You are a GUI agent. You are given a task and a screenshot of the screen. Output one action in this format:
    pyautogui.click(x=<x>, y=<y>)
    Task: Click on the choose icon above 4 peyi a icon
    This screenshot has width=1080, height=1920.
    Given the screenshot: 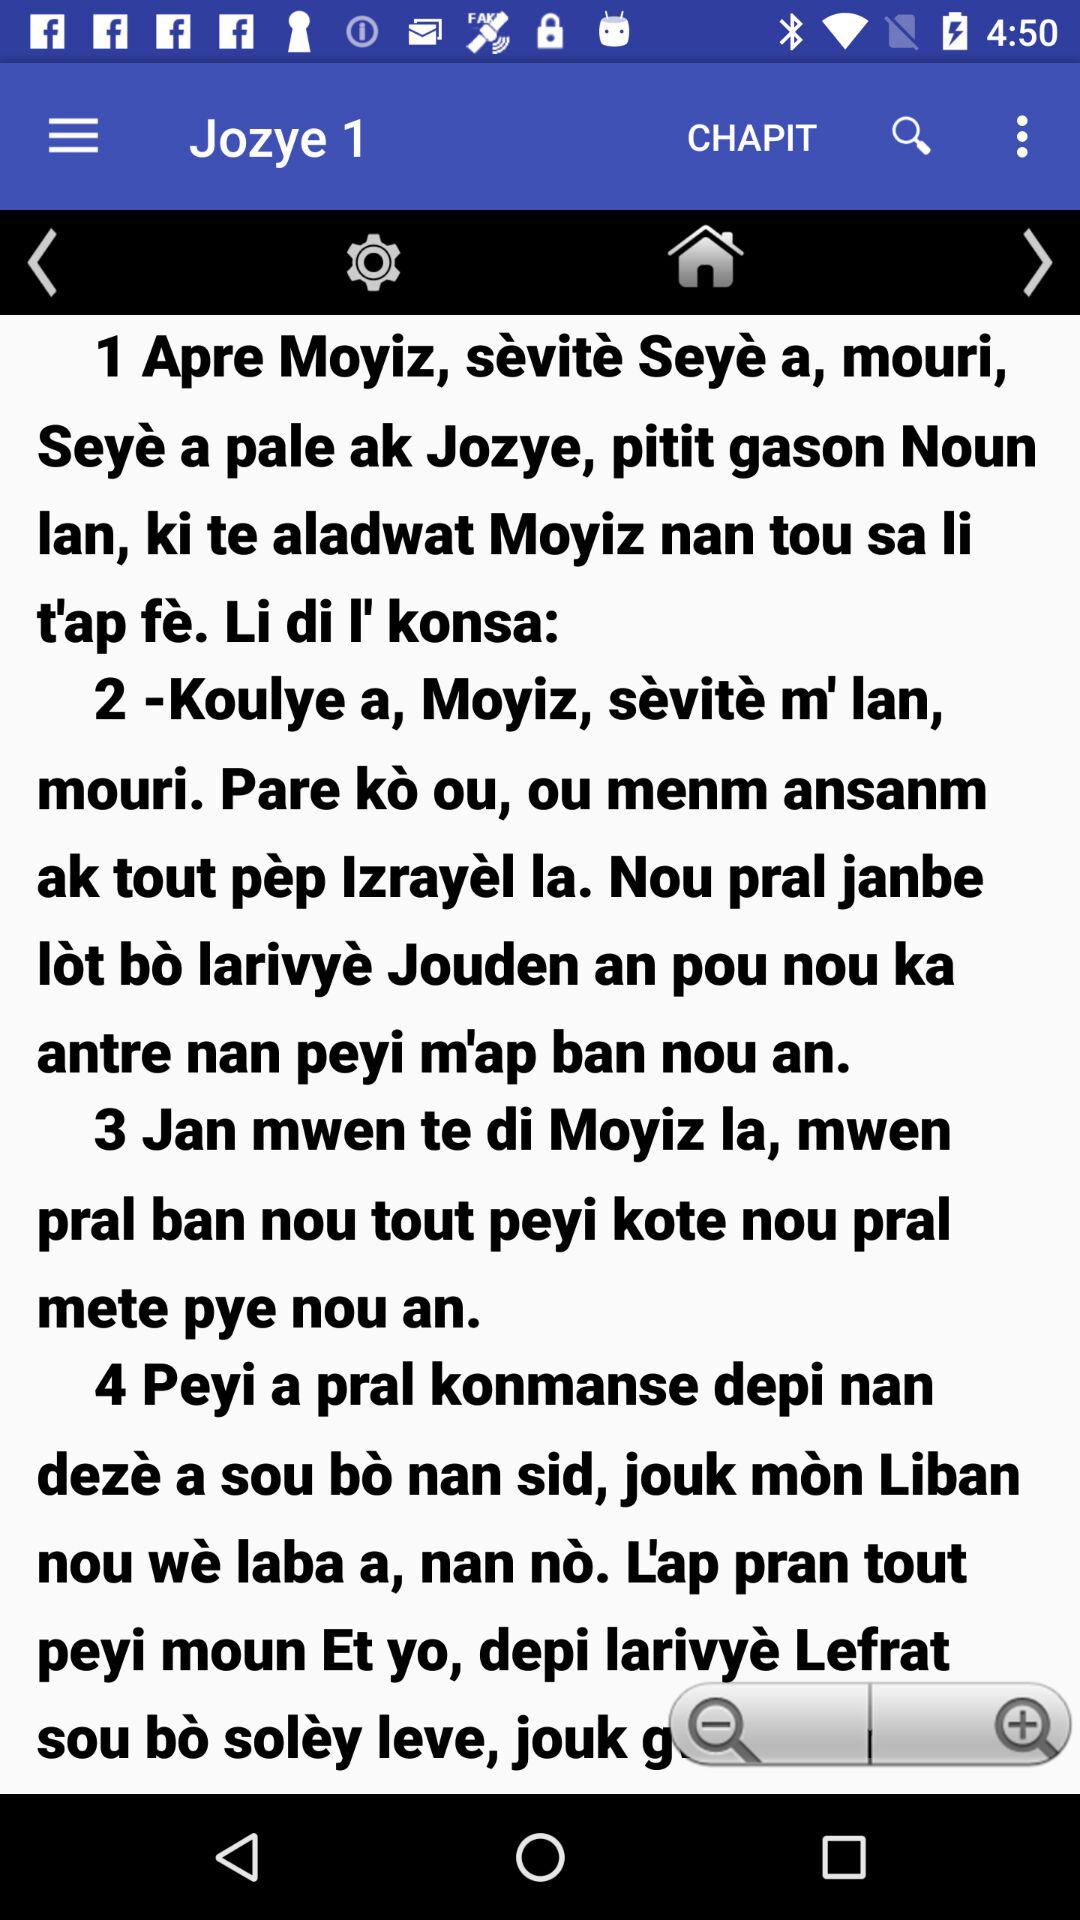 What is the action you would take?
    pyautogui.click(x=540, y=1216)
    